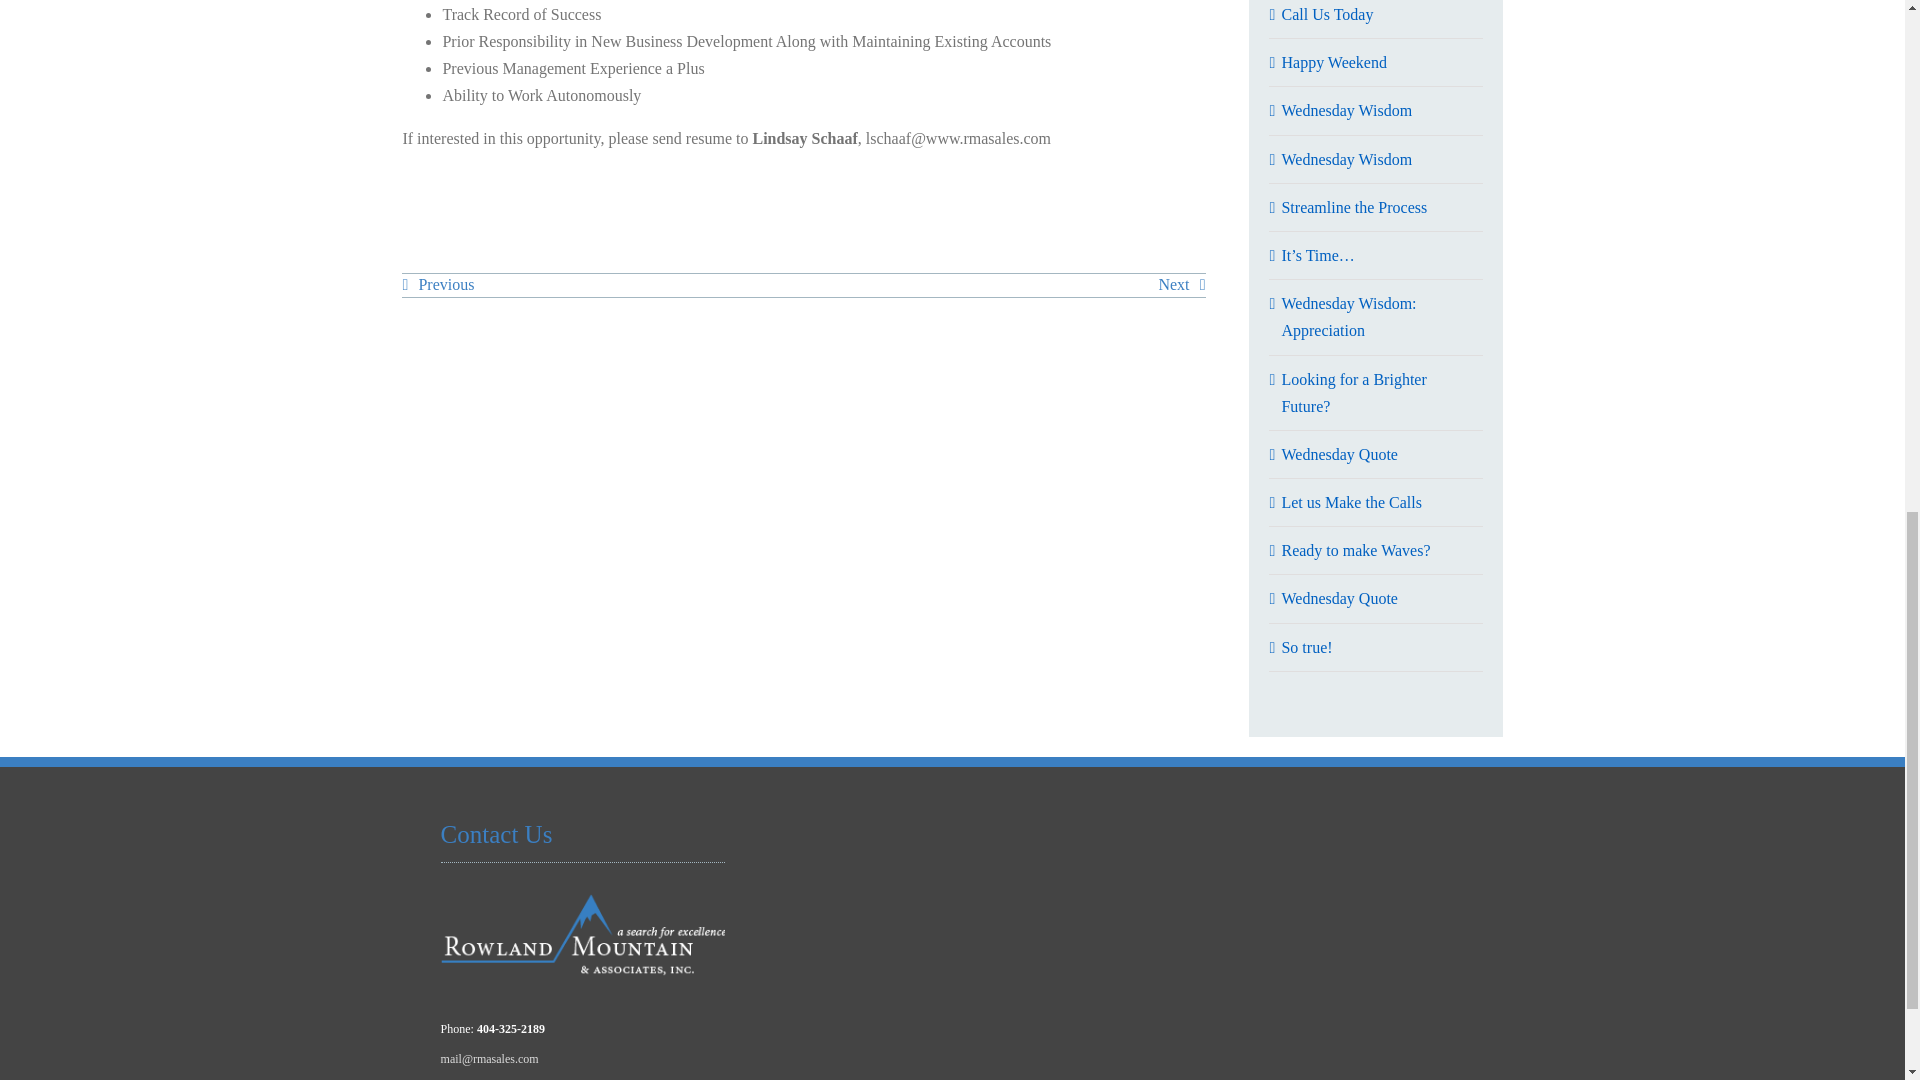  Describe the element at coordinates (1355, 550) in the screenshot. I see `Ready to make Waves?` at that location.